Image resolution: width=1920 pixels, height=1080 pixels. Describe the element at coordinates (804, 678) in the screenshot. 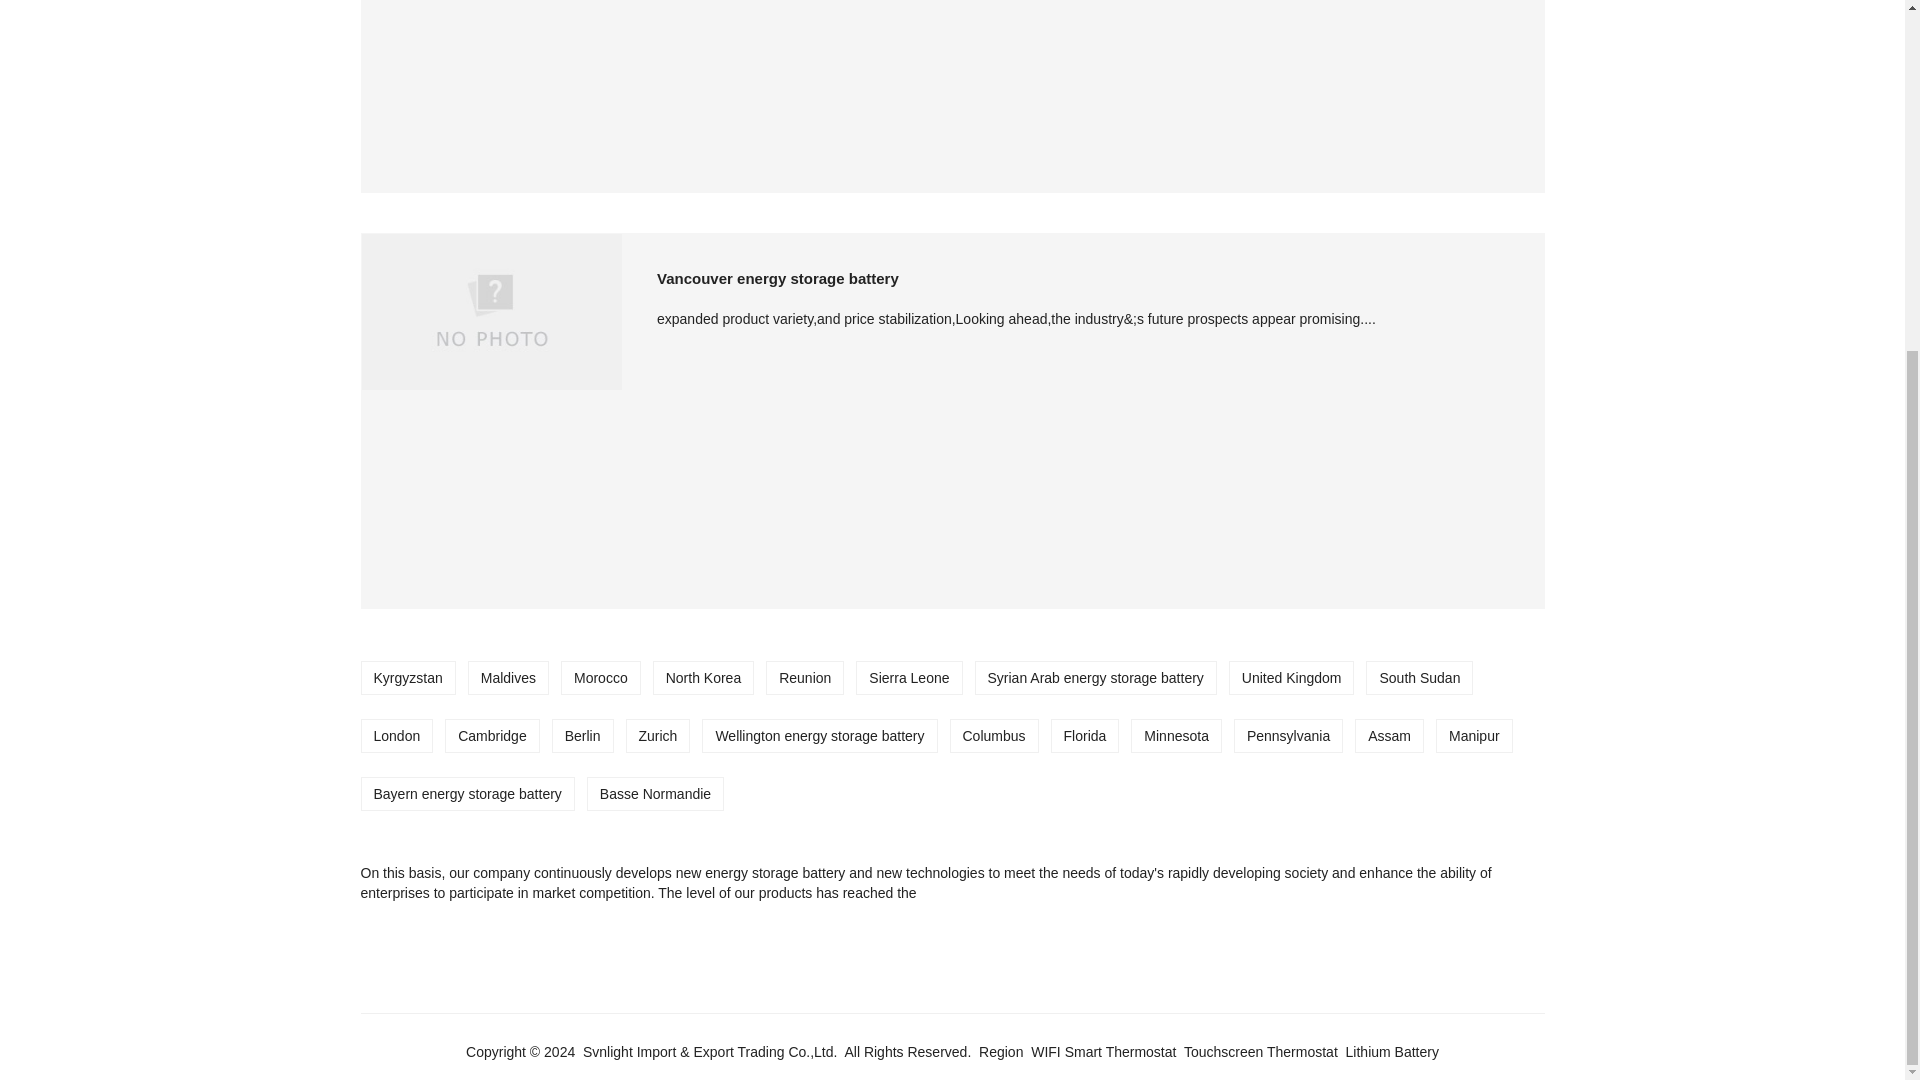

I see `Reunion` at that location.